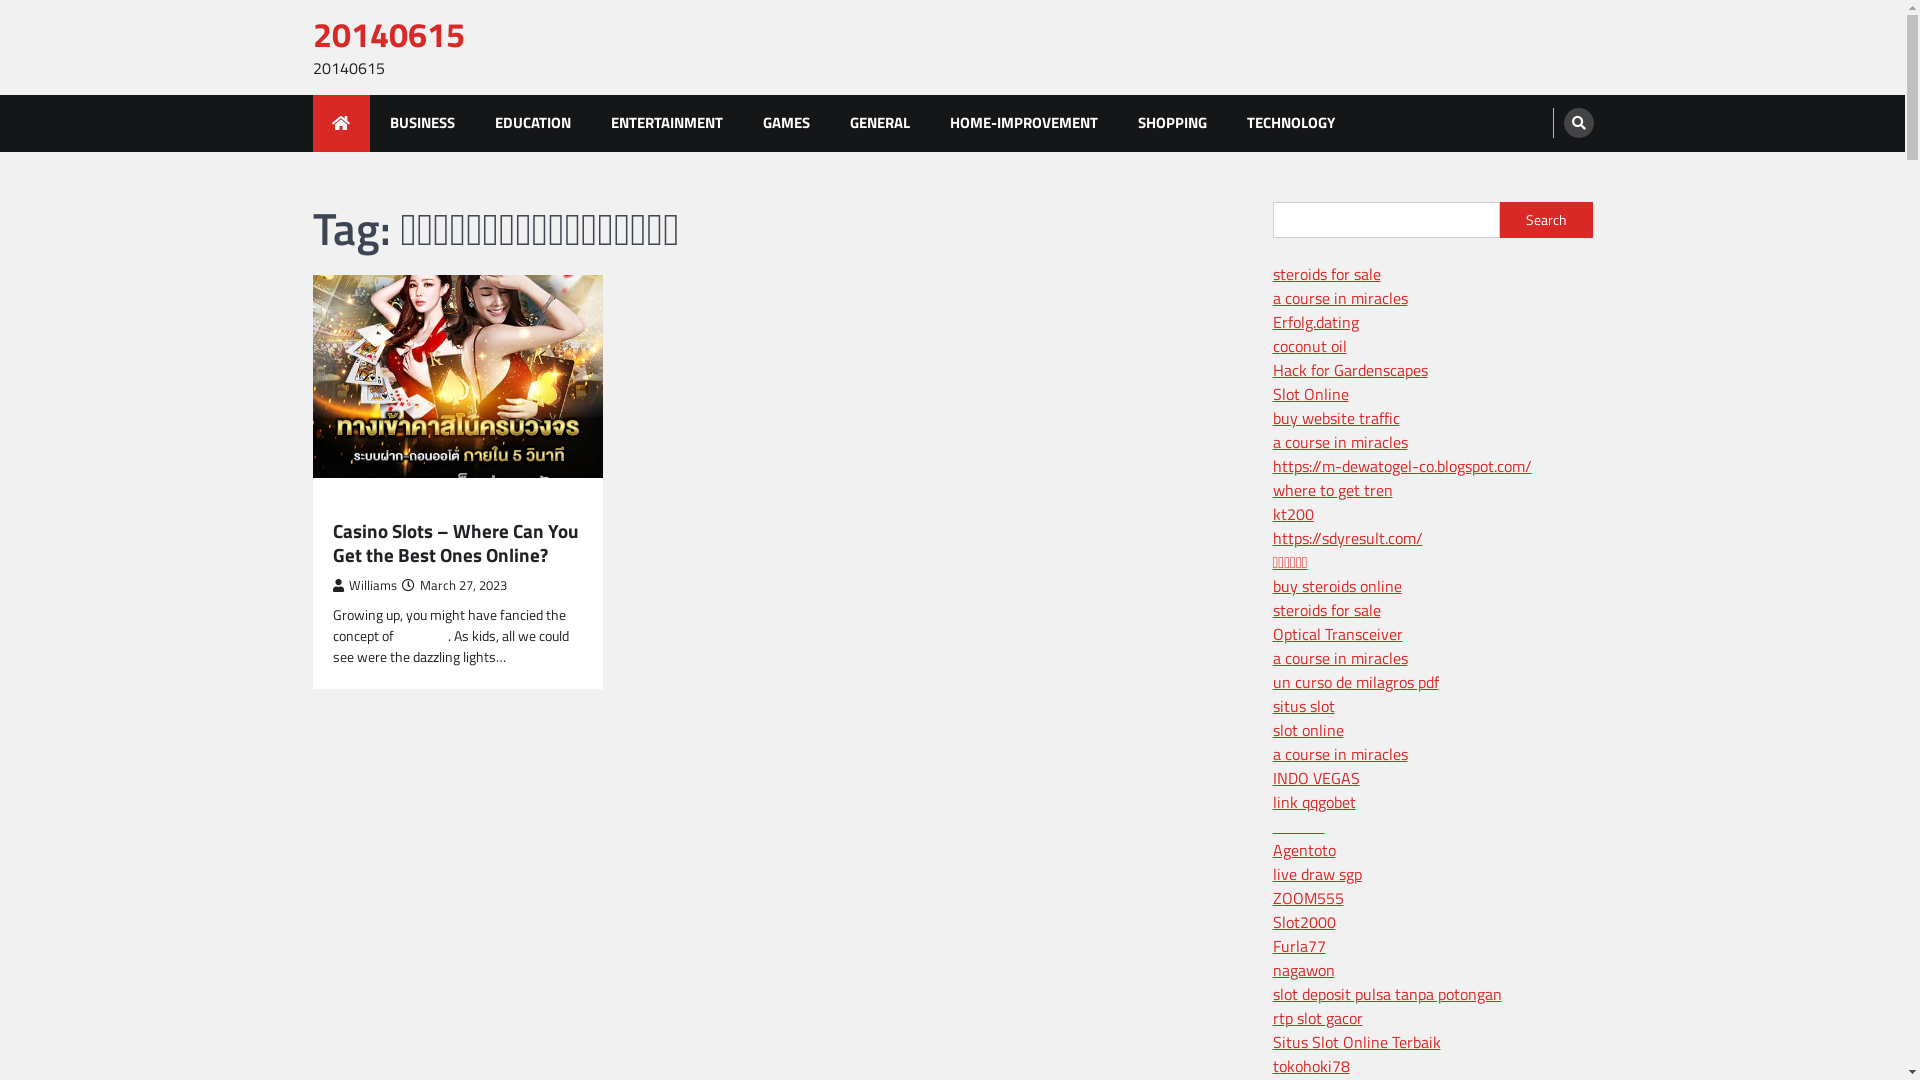 This screenshot has width=1920, height=1080. What do you see at coordinates (1298, 946) in the screenshot?
I see `Furla77` at bounding box center [1298, 946].